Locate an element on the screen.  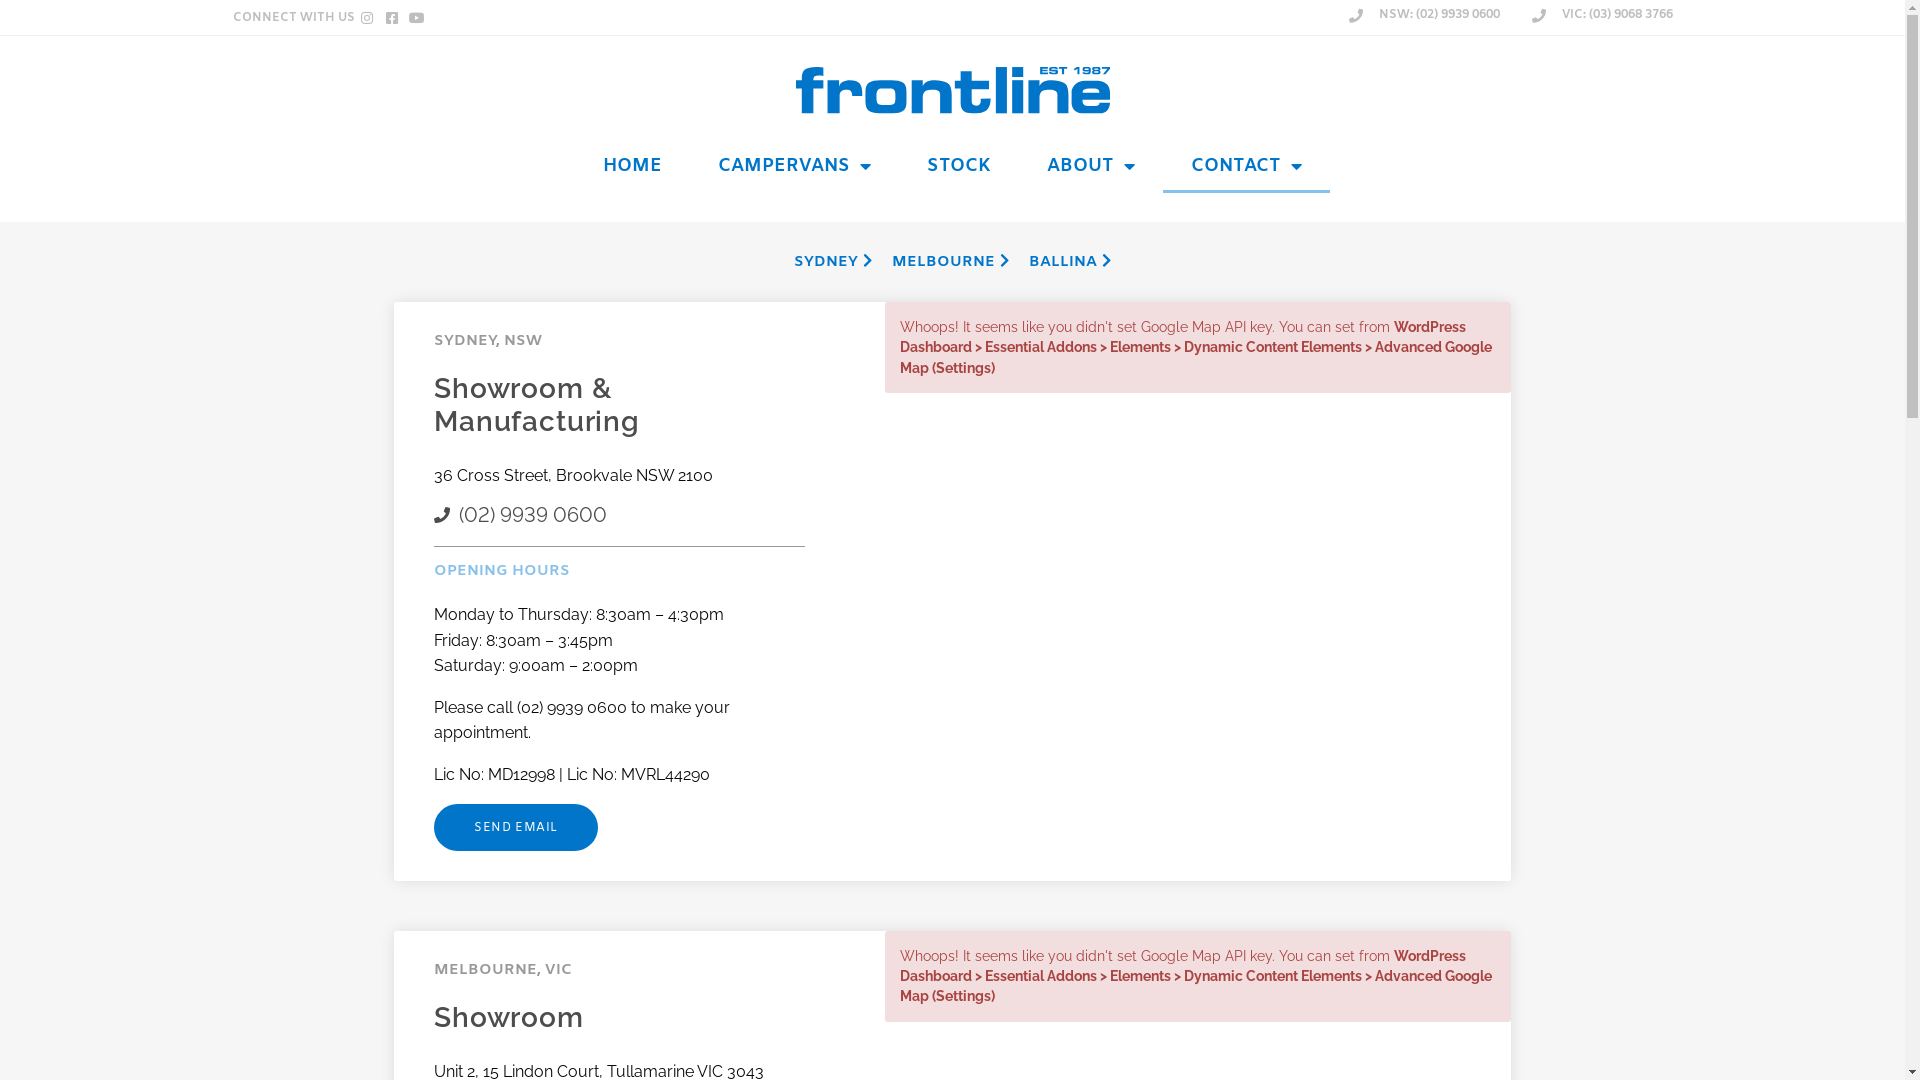
VW Transporter is located at coordinates (452, 559).